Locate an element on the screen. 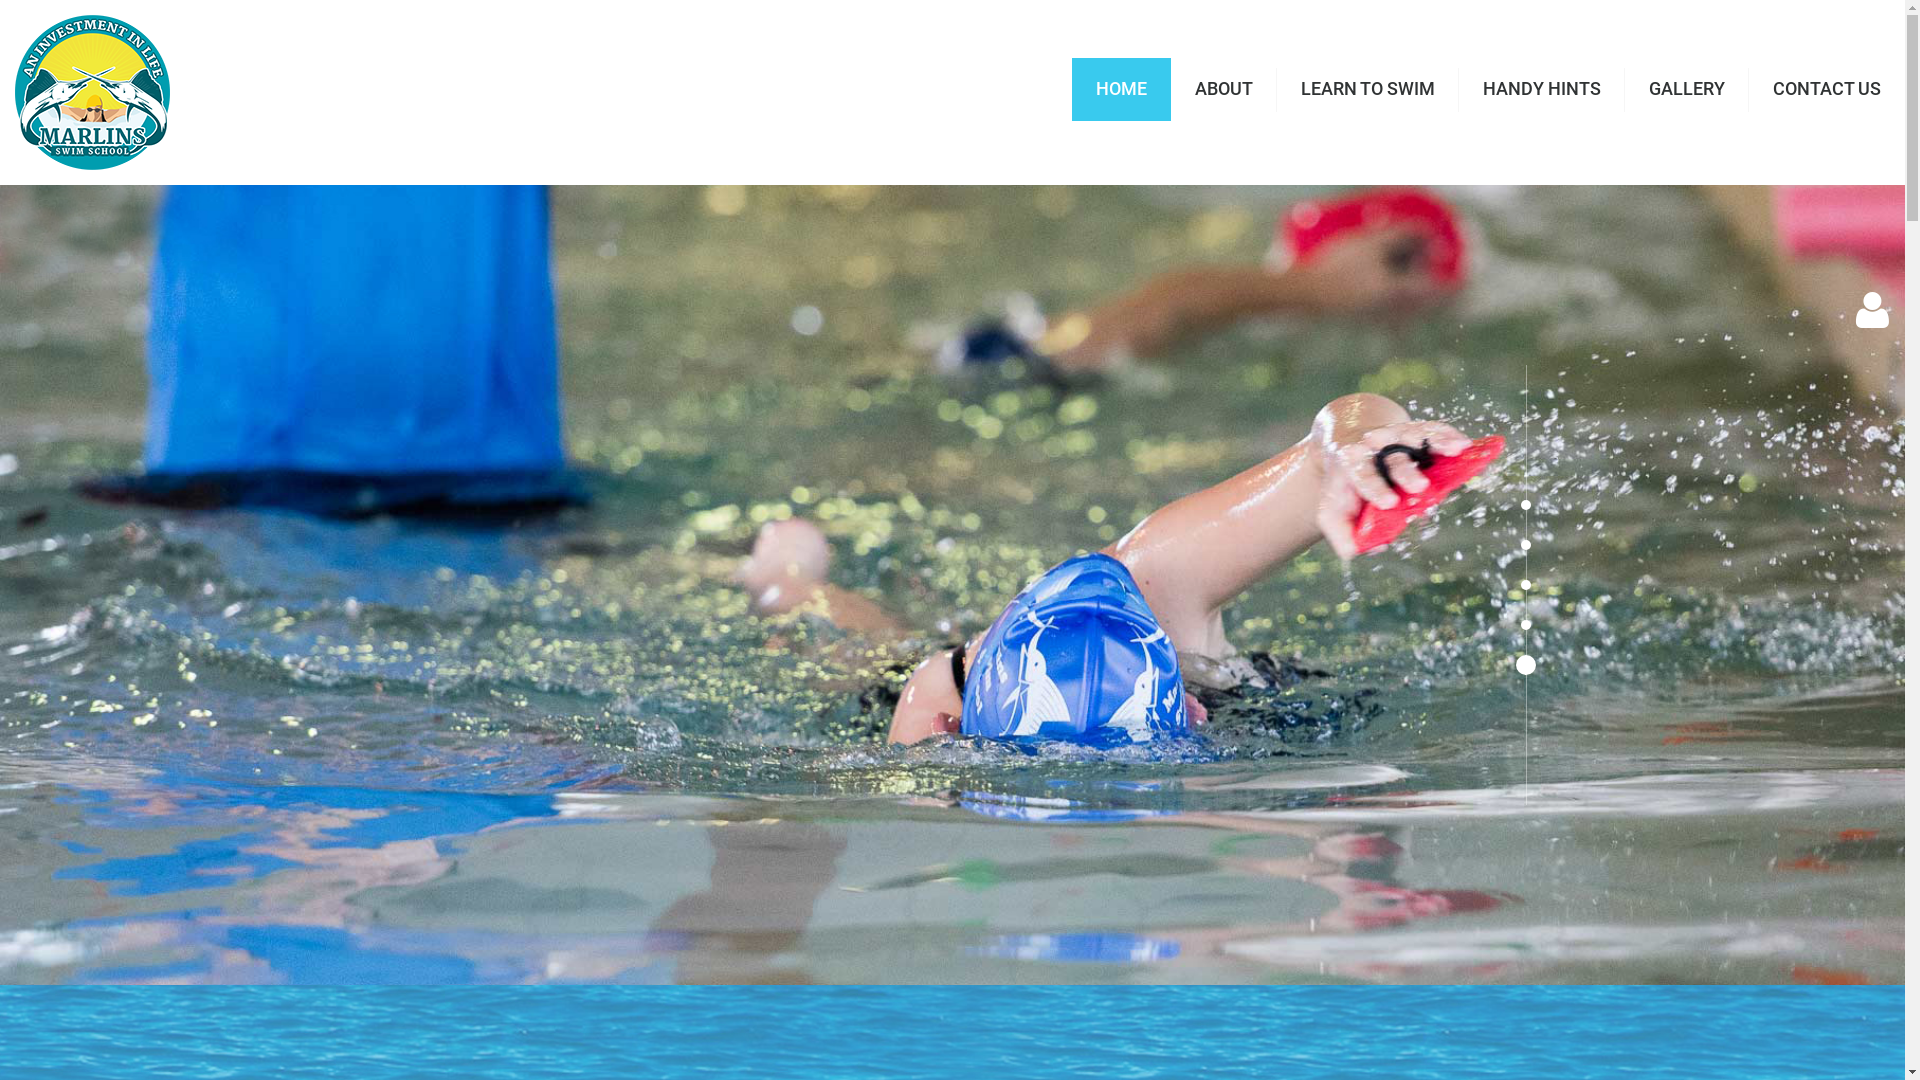  HOME is located at coordinates (1122, 90).